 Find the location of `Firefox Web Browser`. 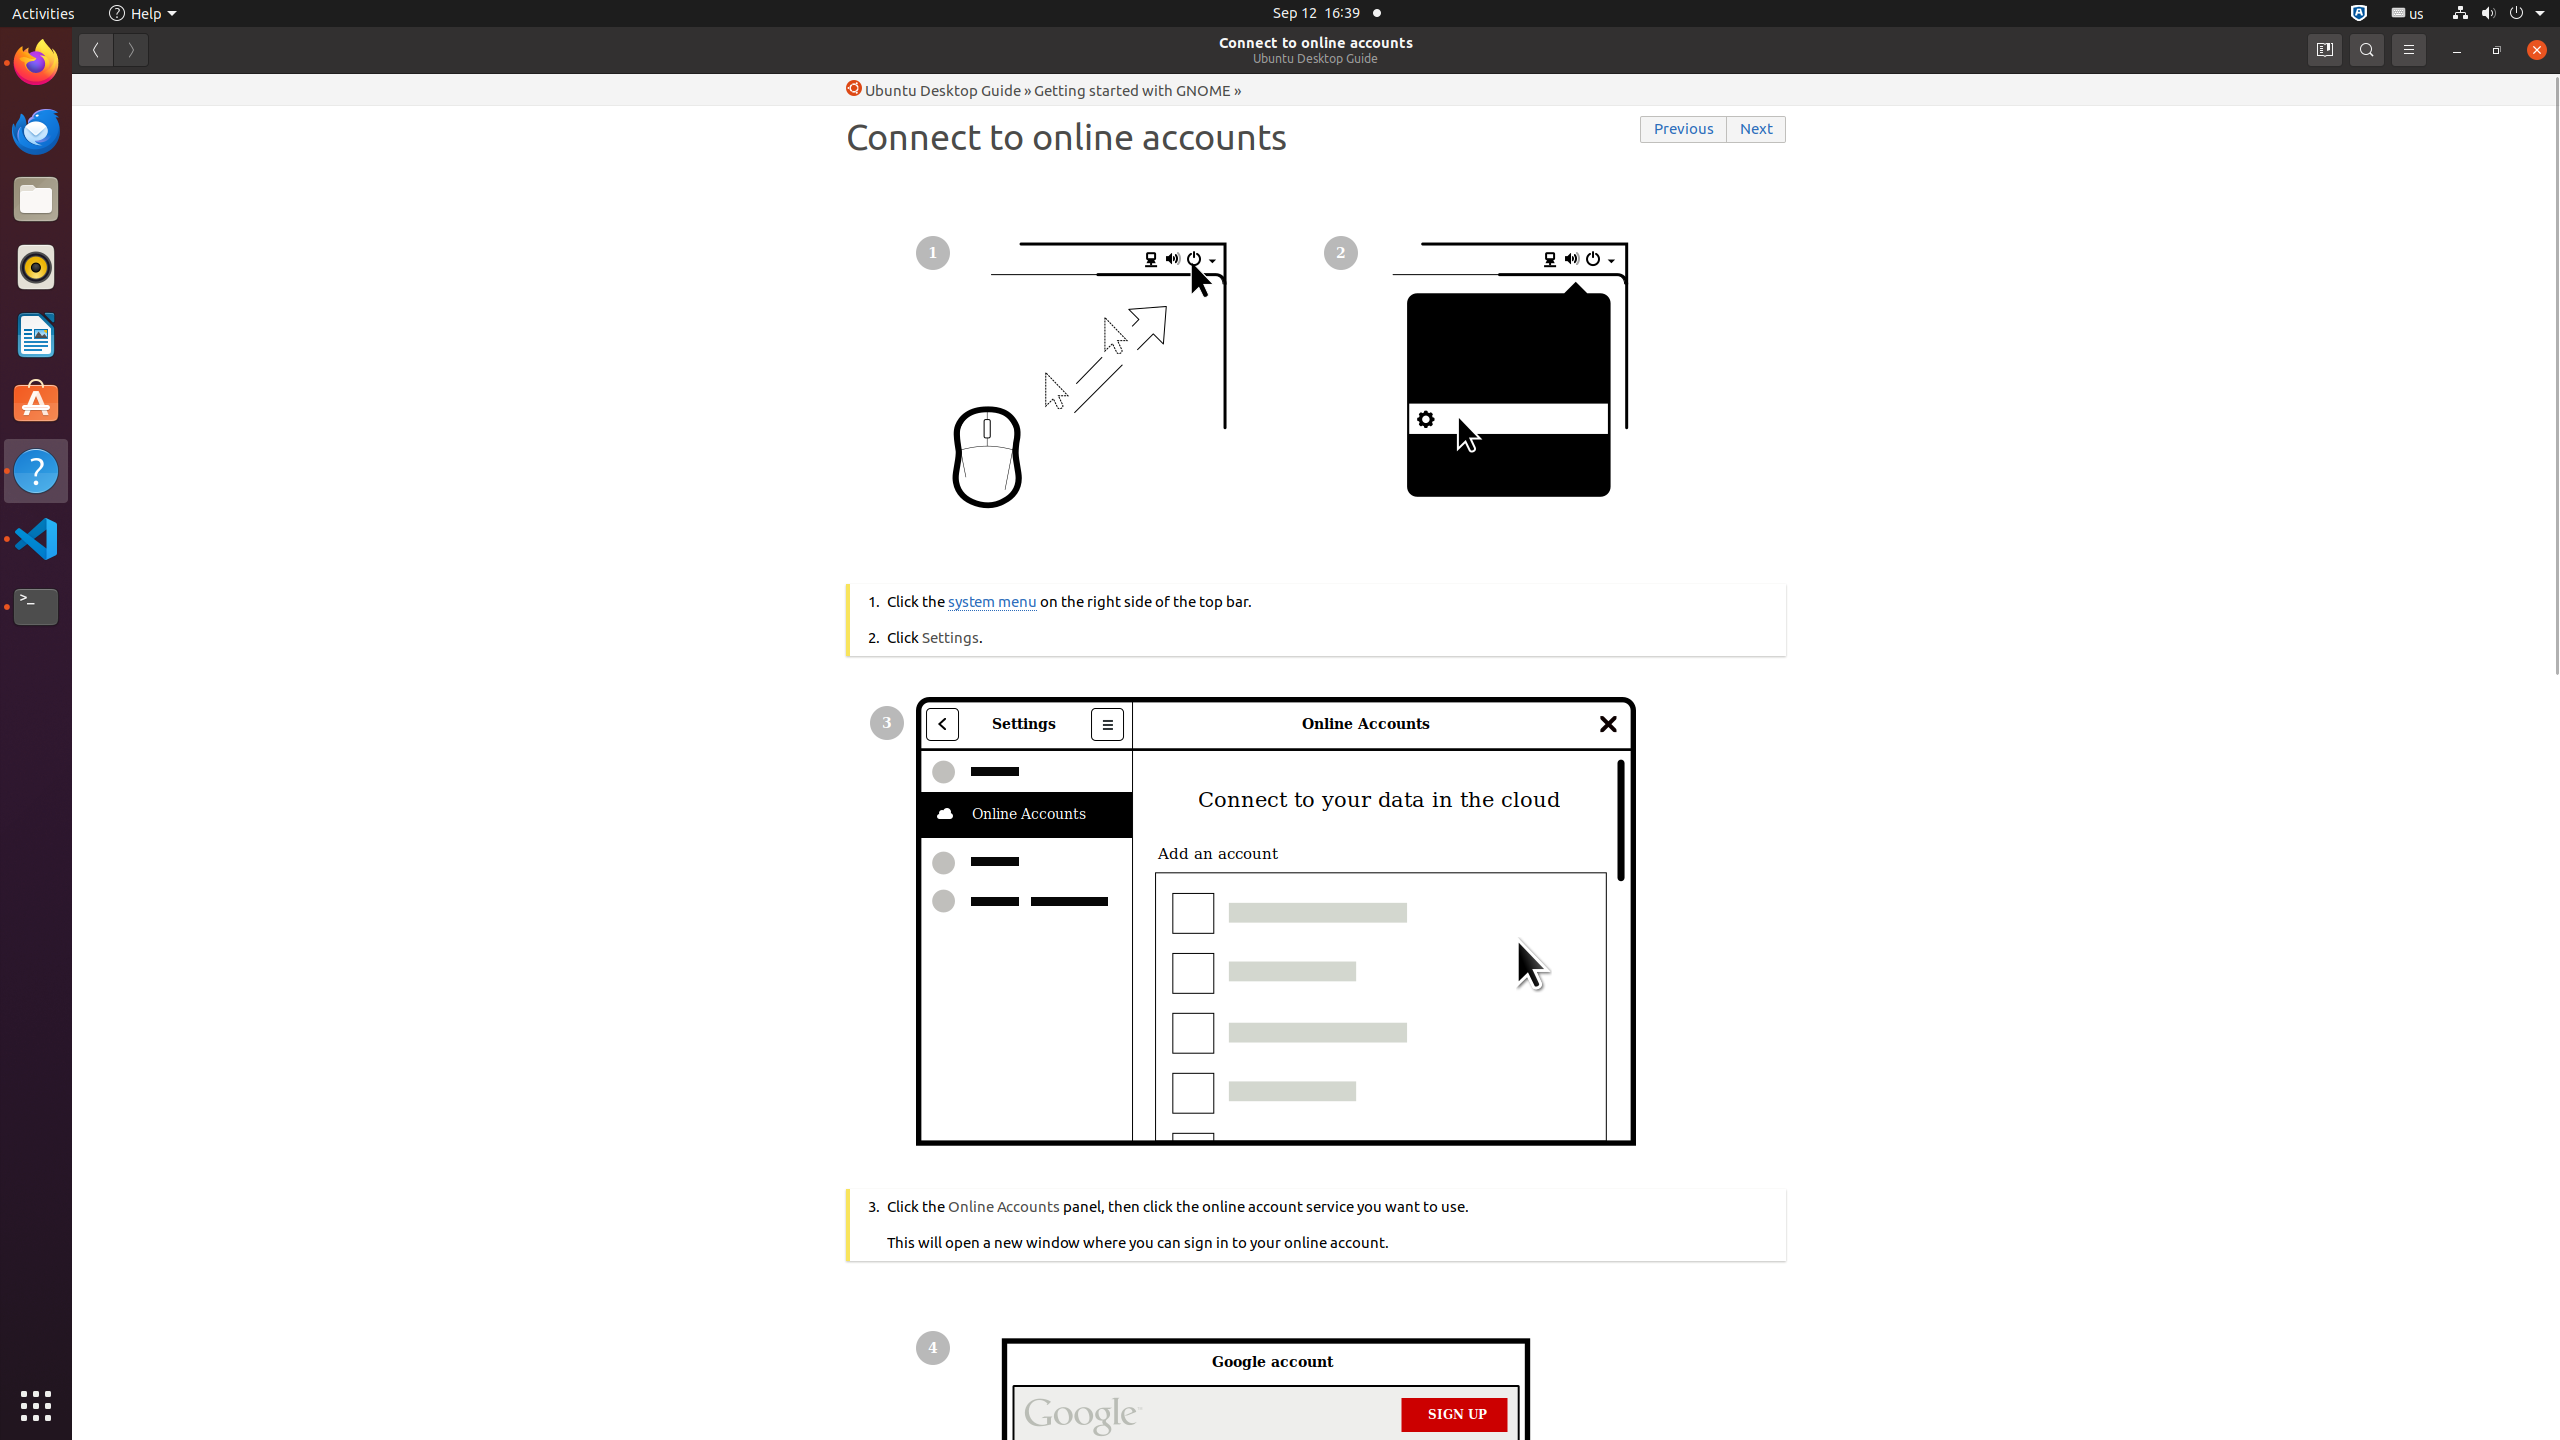

Firefox Web Browser is located at coordinates (36, 63).